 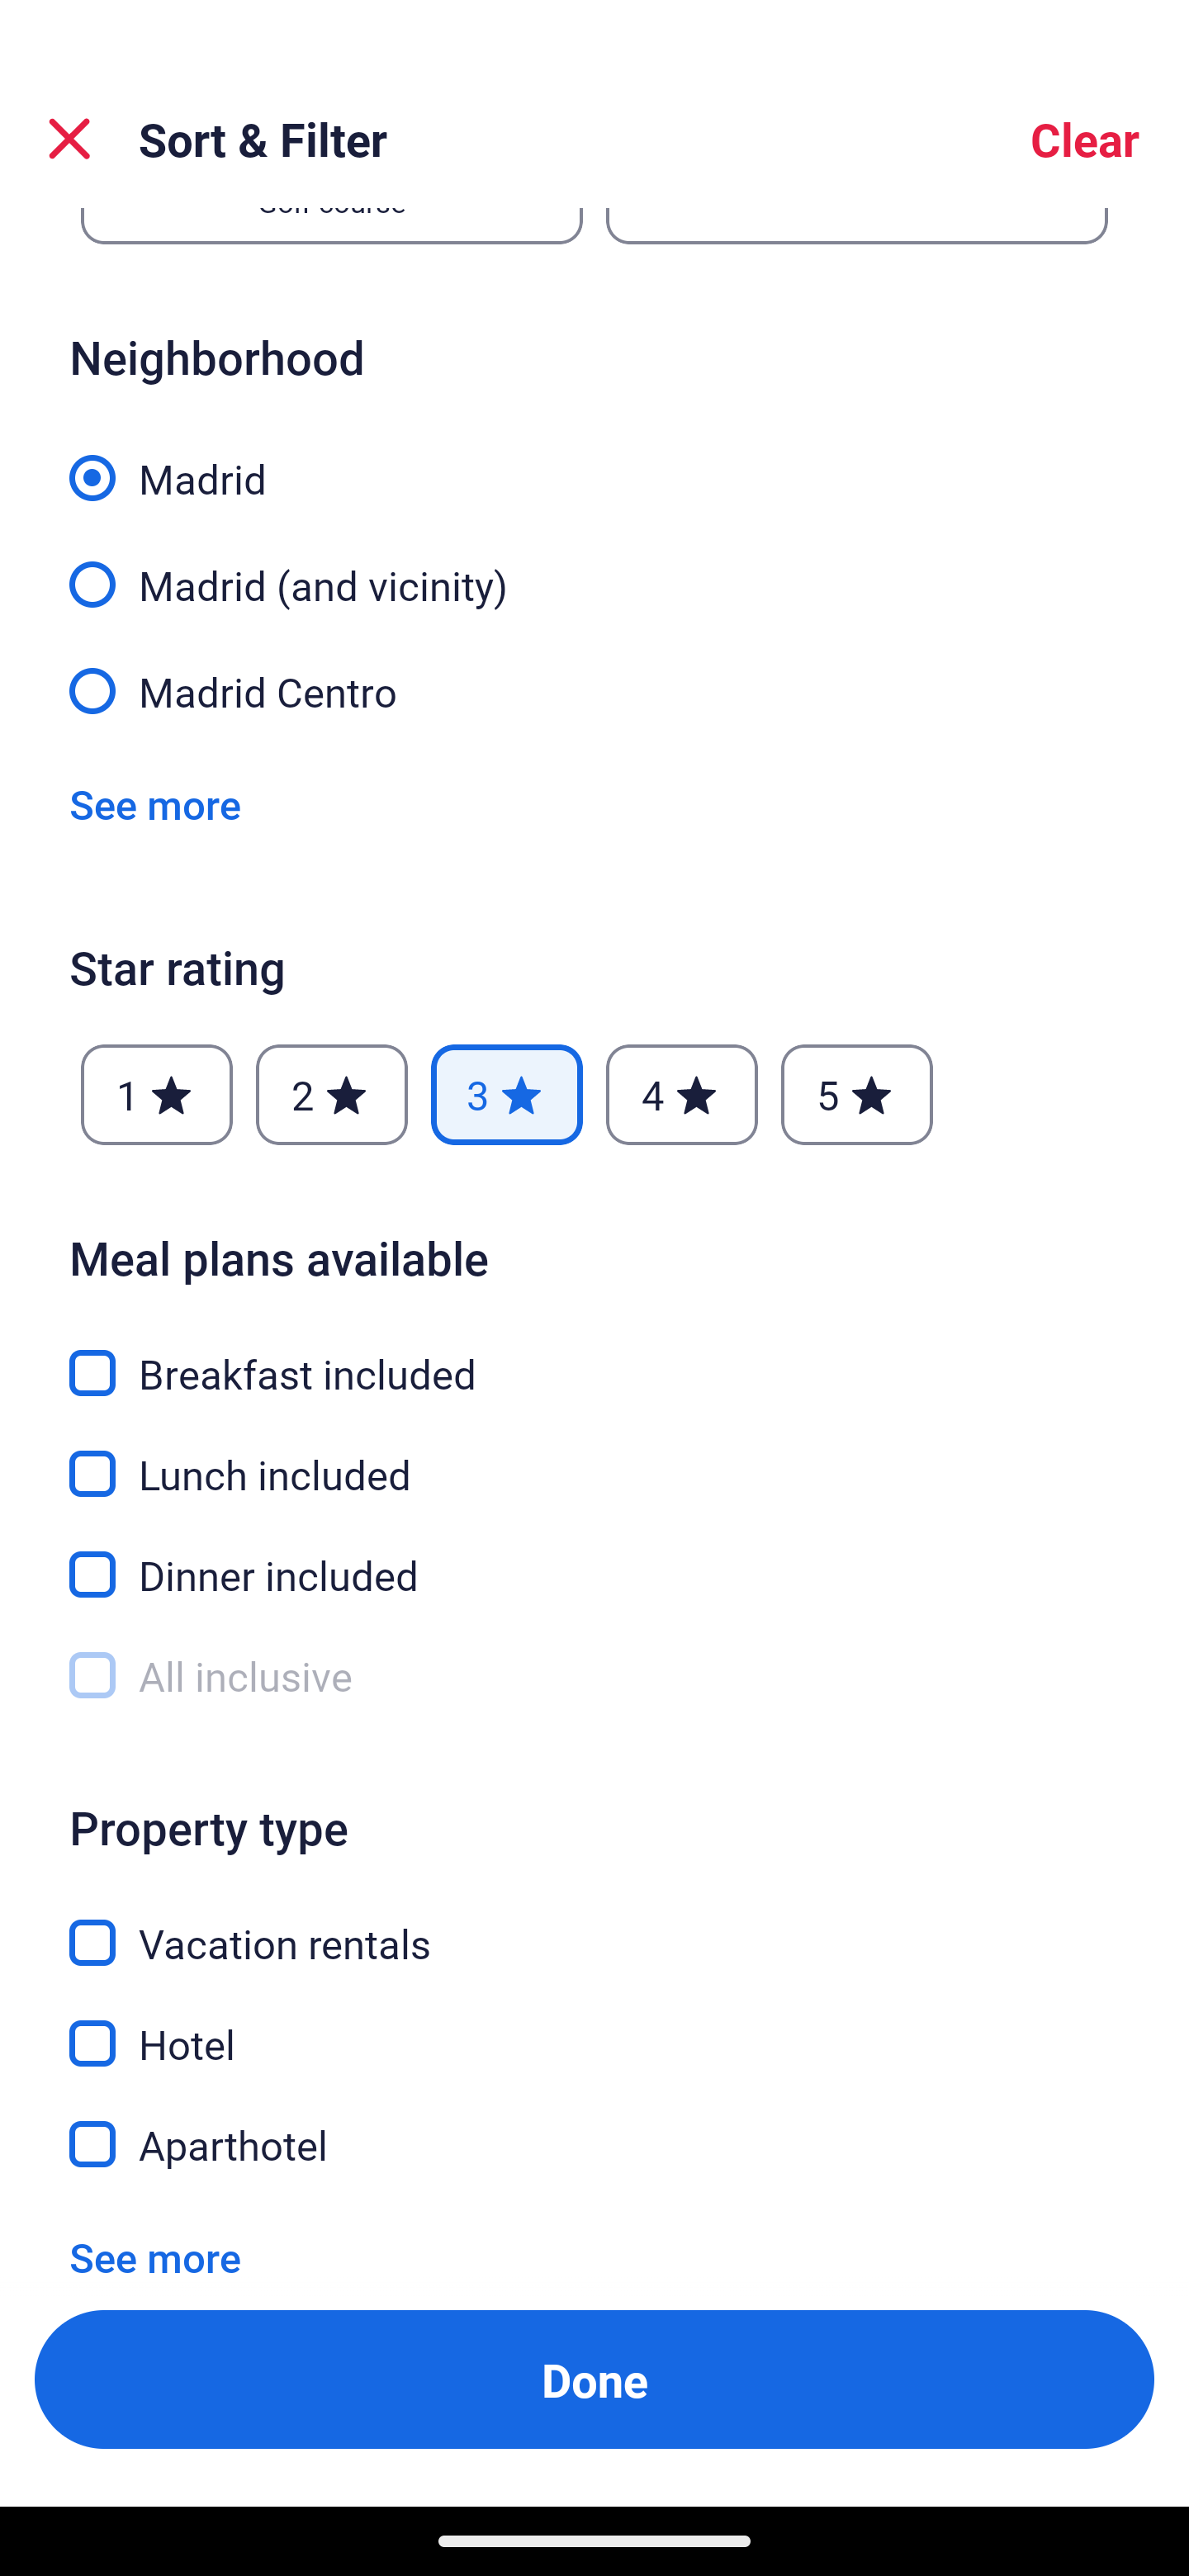 I want to click on 5, so click(x=857, y=1095).